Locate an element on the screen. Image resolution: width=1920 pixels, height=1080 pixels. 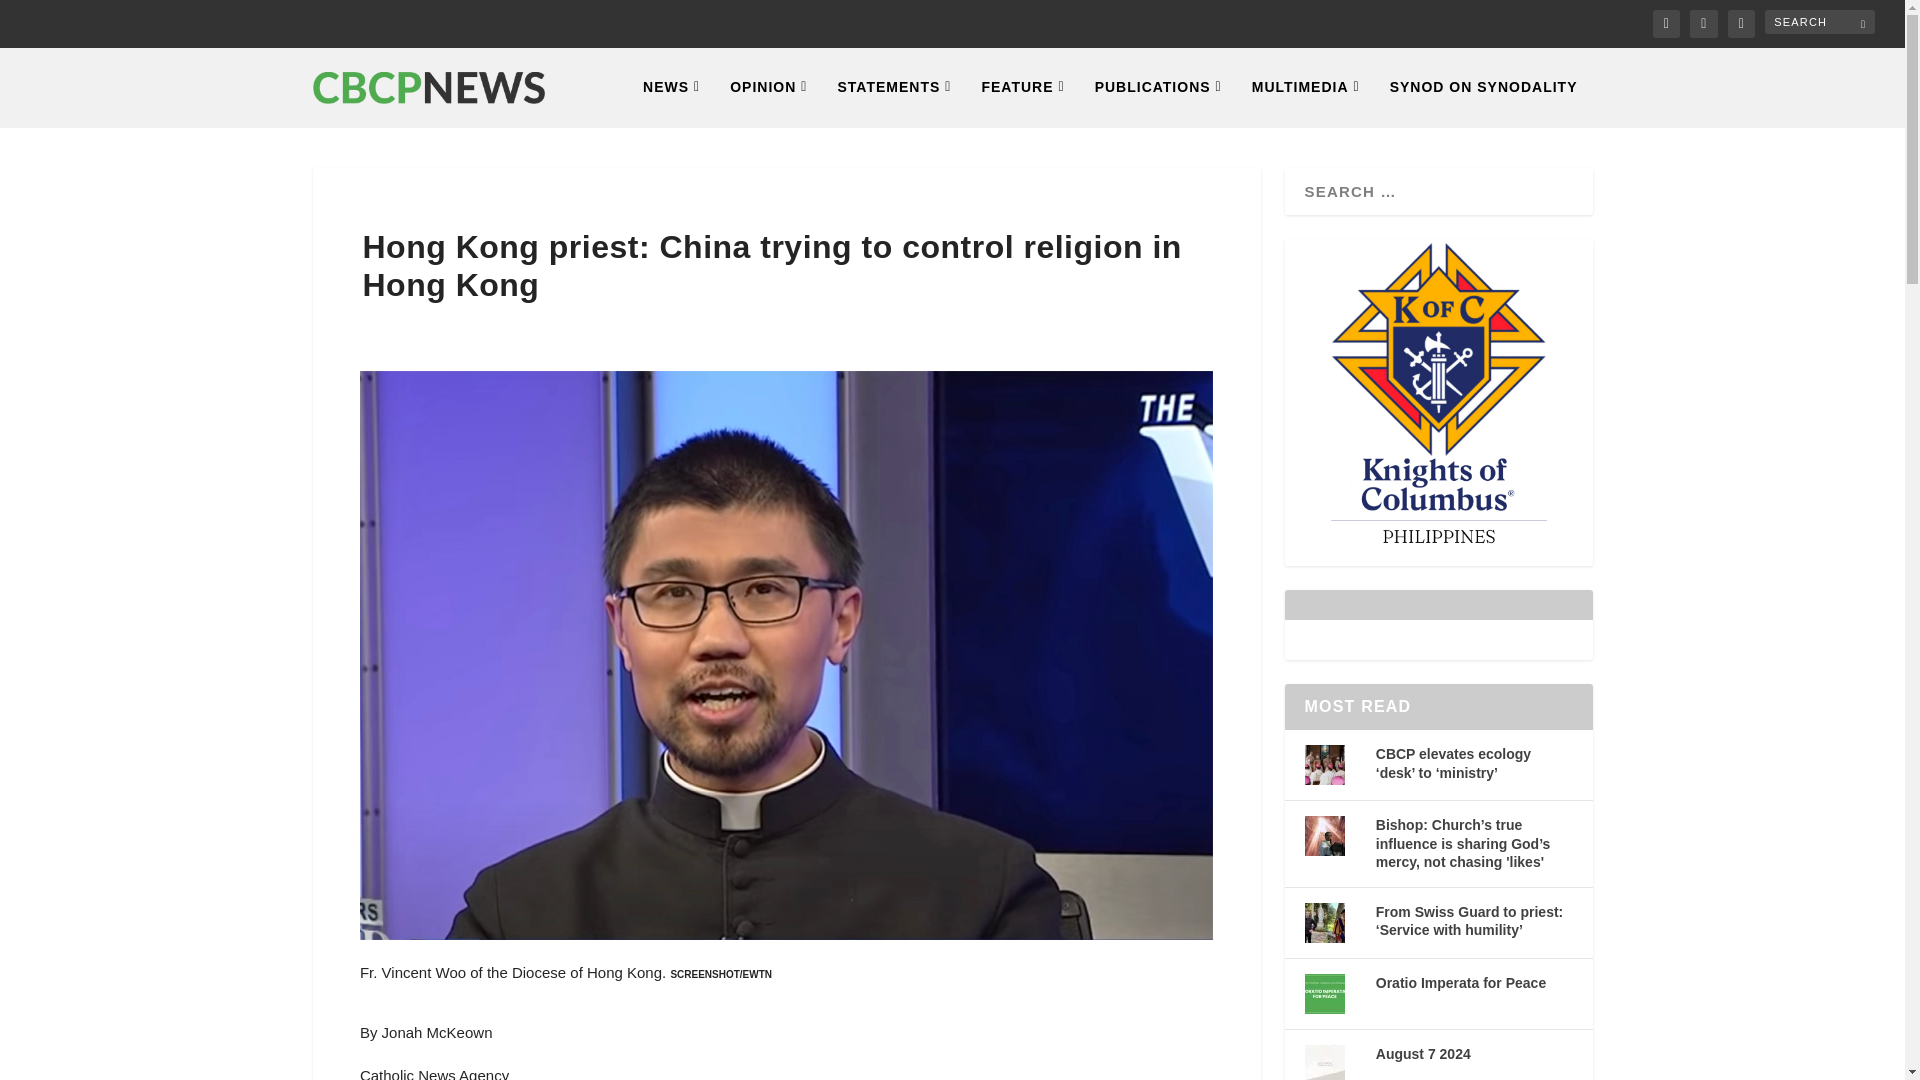
NEWS is located at coordinates (672, 102).